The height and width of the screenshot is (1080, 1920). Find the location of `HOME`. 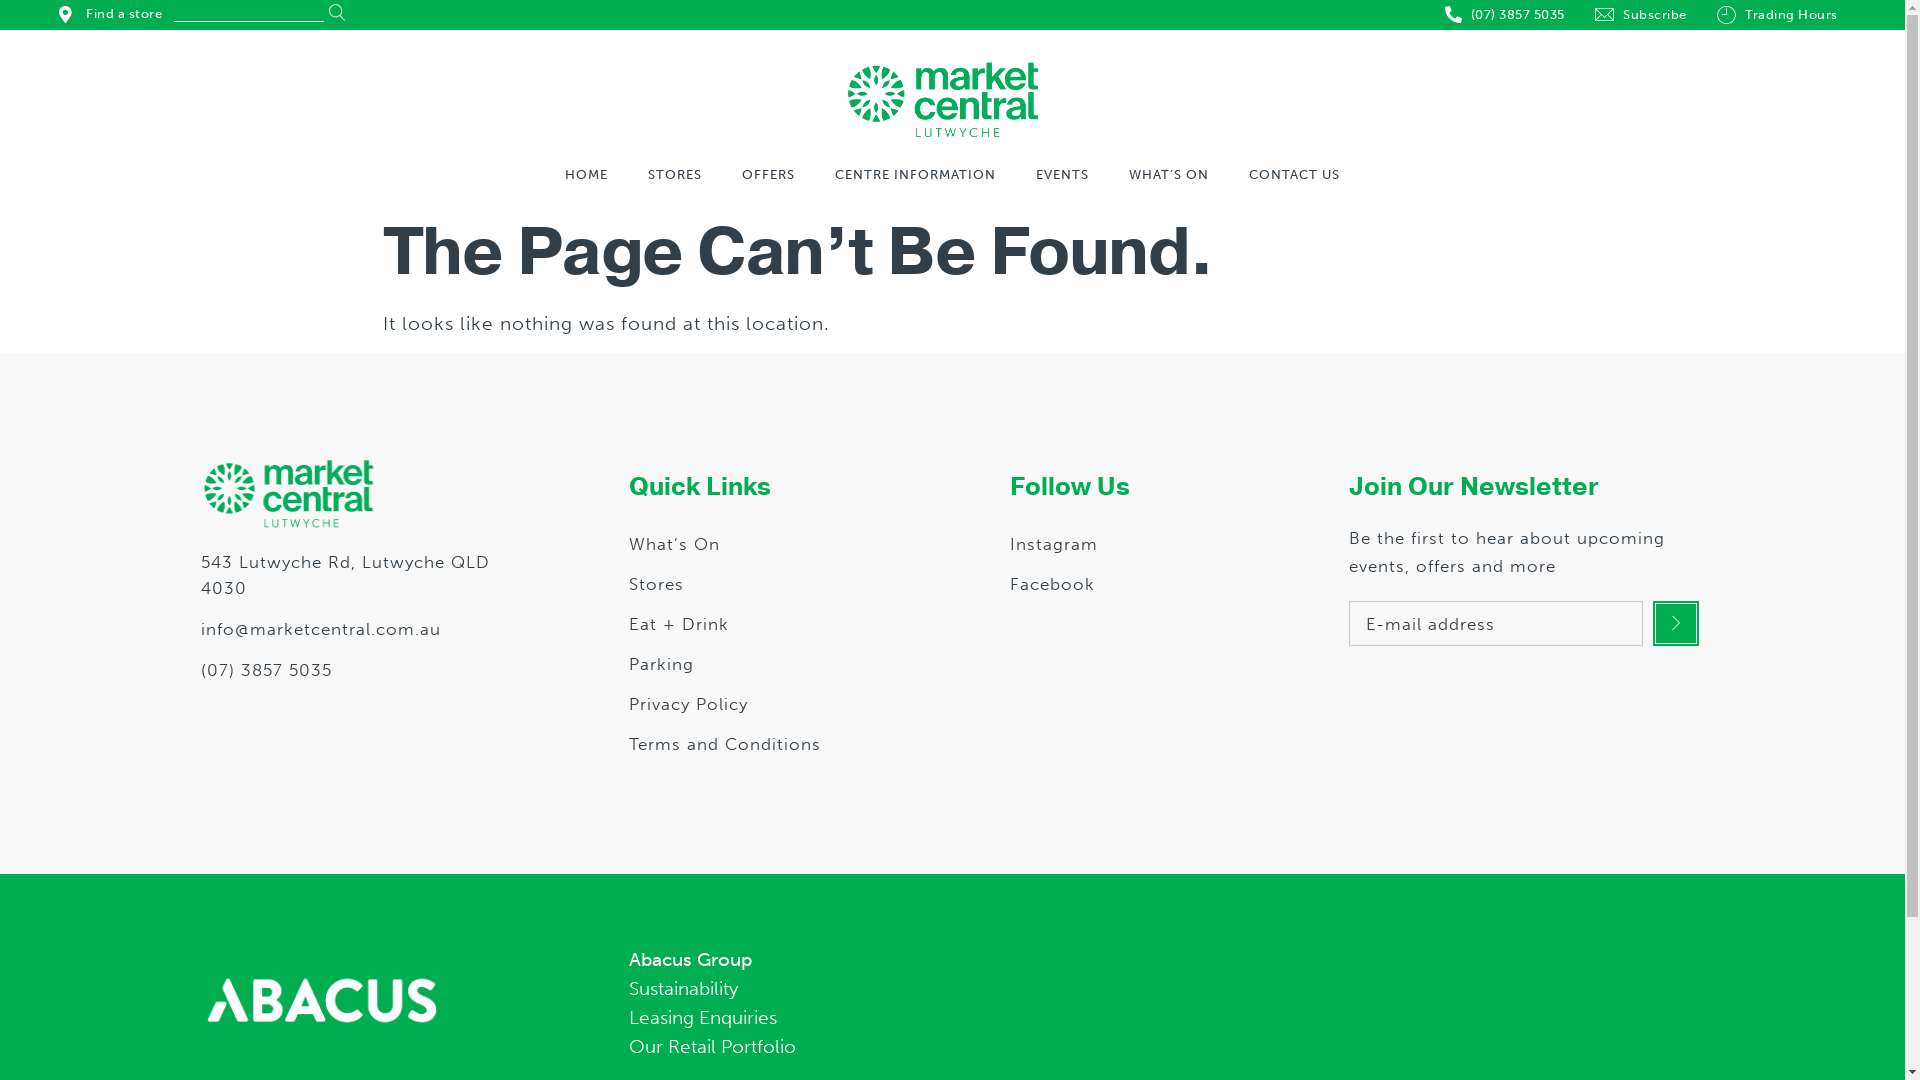

HOME is located at coordinates (586, 175).